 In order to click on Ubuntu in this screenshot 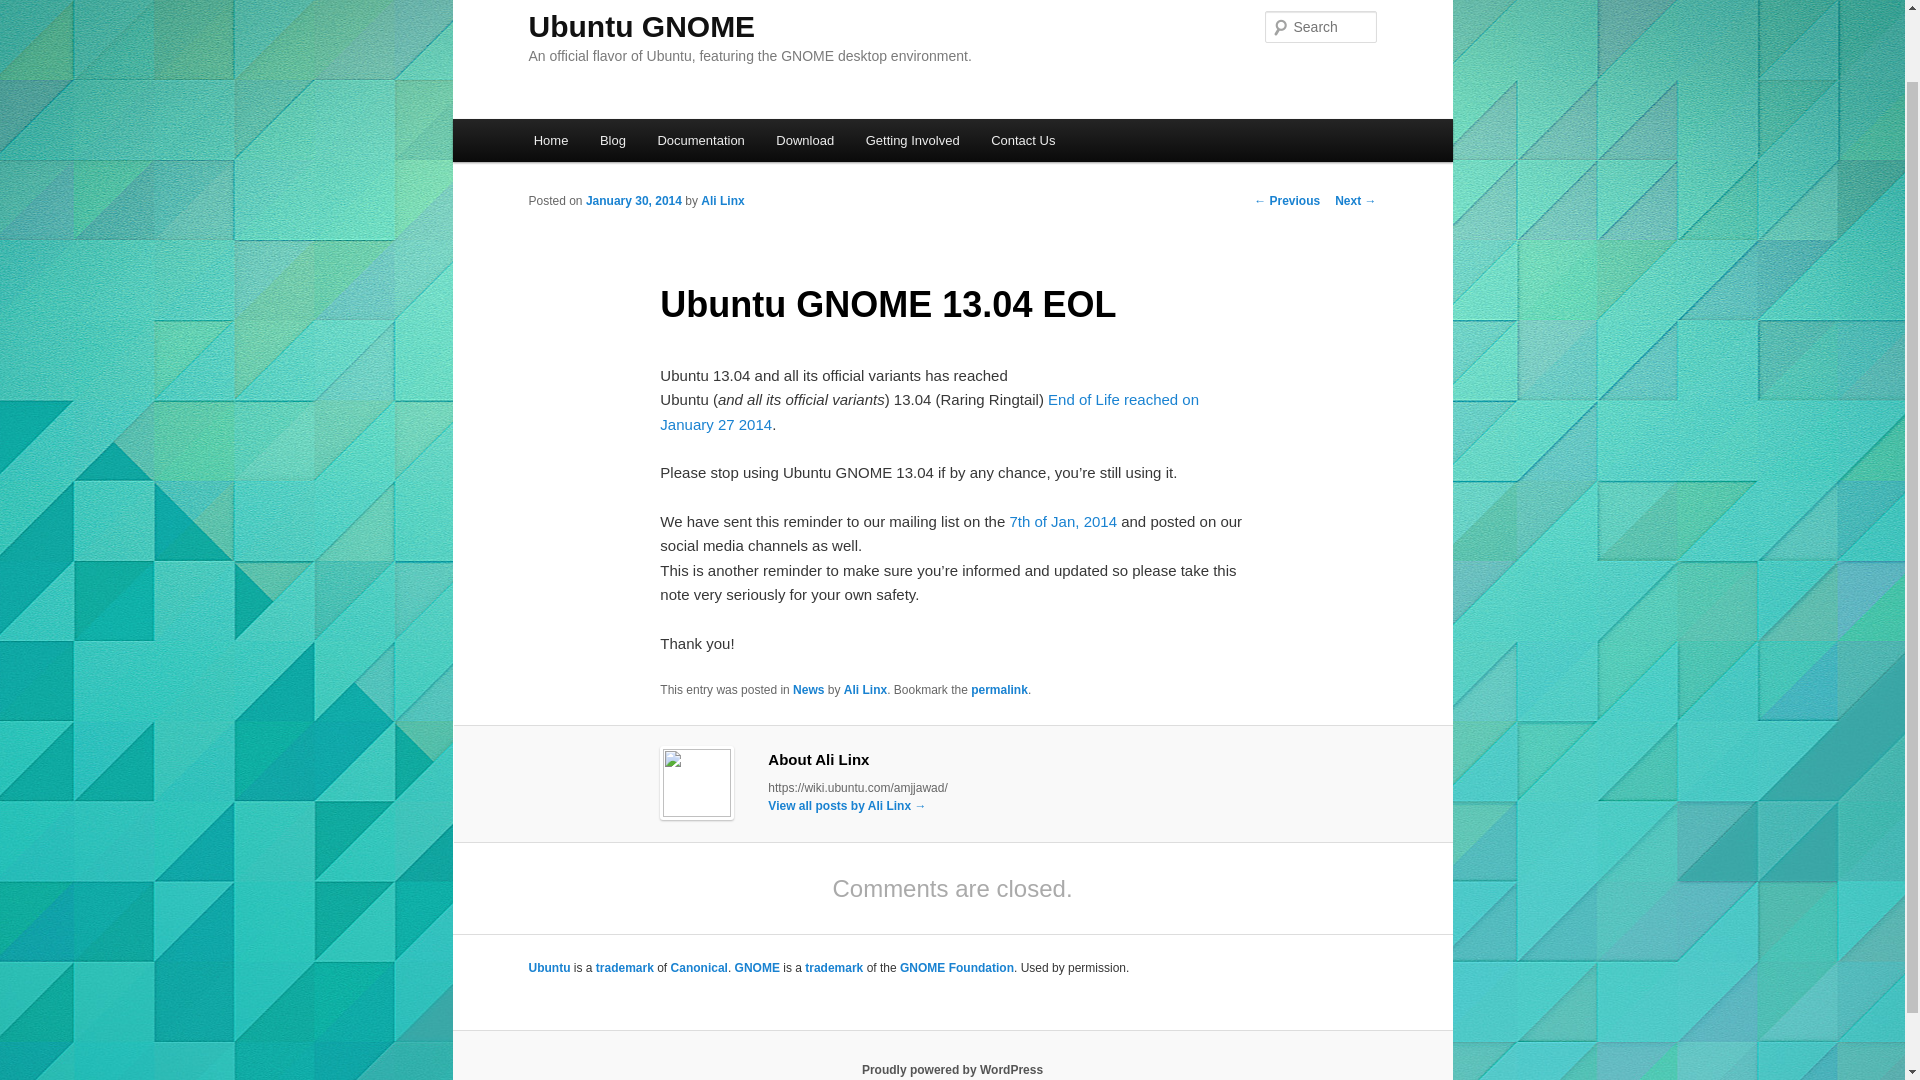, I will do `click(549, 968)`.